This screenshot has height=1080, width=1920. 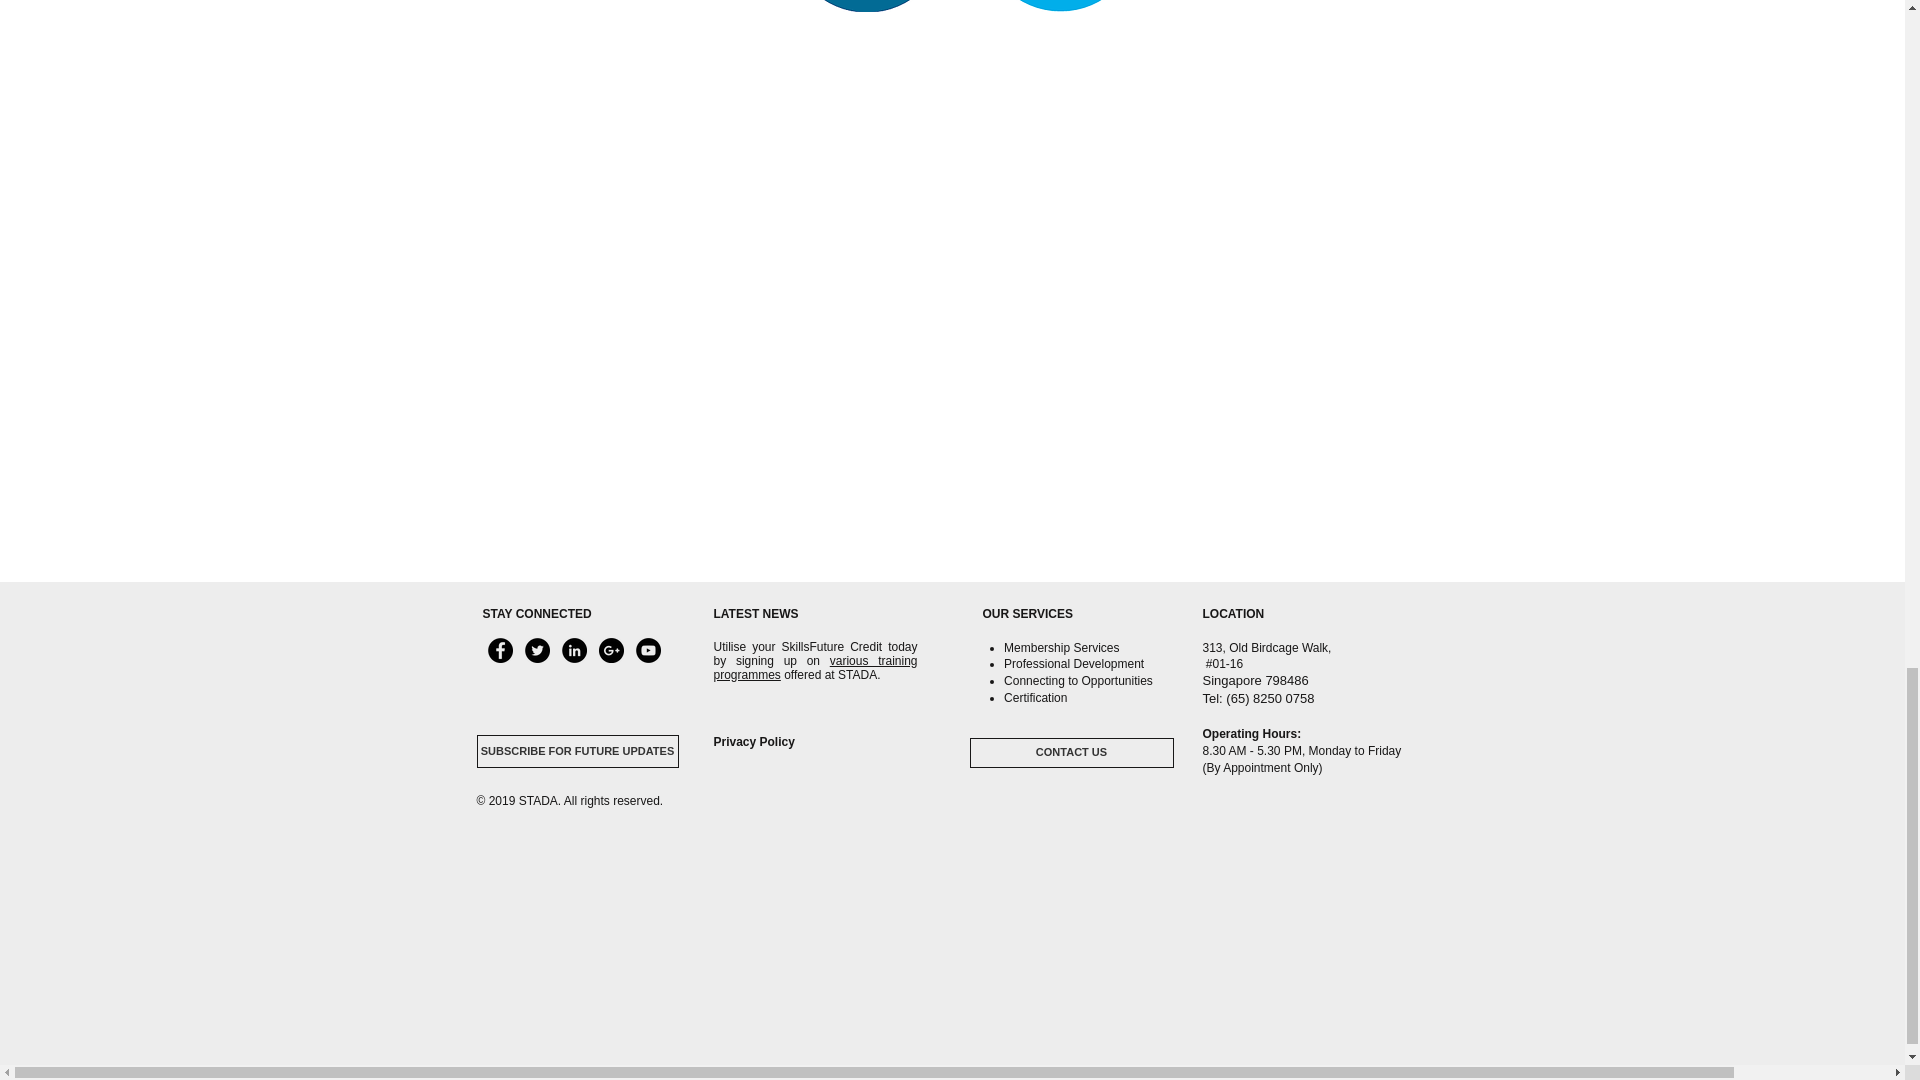 I want to click on various training programmes, so click(x=816, y=668).